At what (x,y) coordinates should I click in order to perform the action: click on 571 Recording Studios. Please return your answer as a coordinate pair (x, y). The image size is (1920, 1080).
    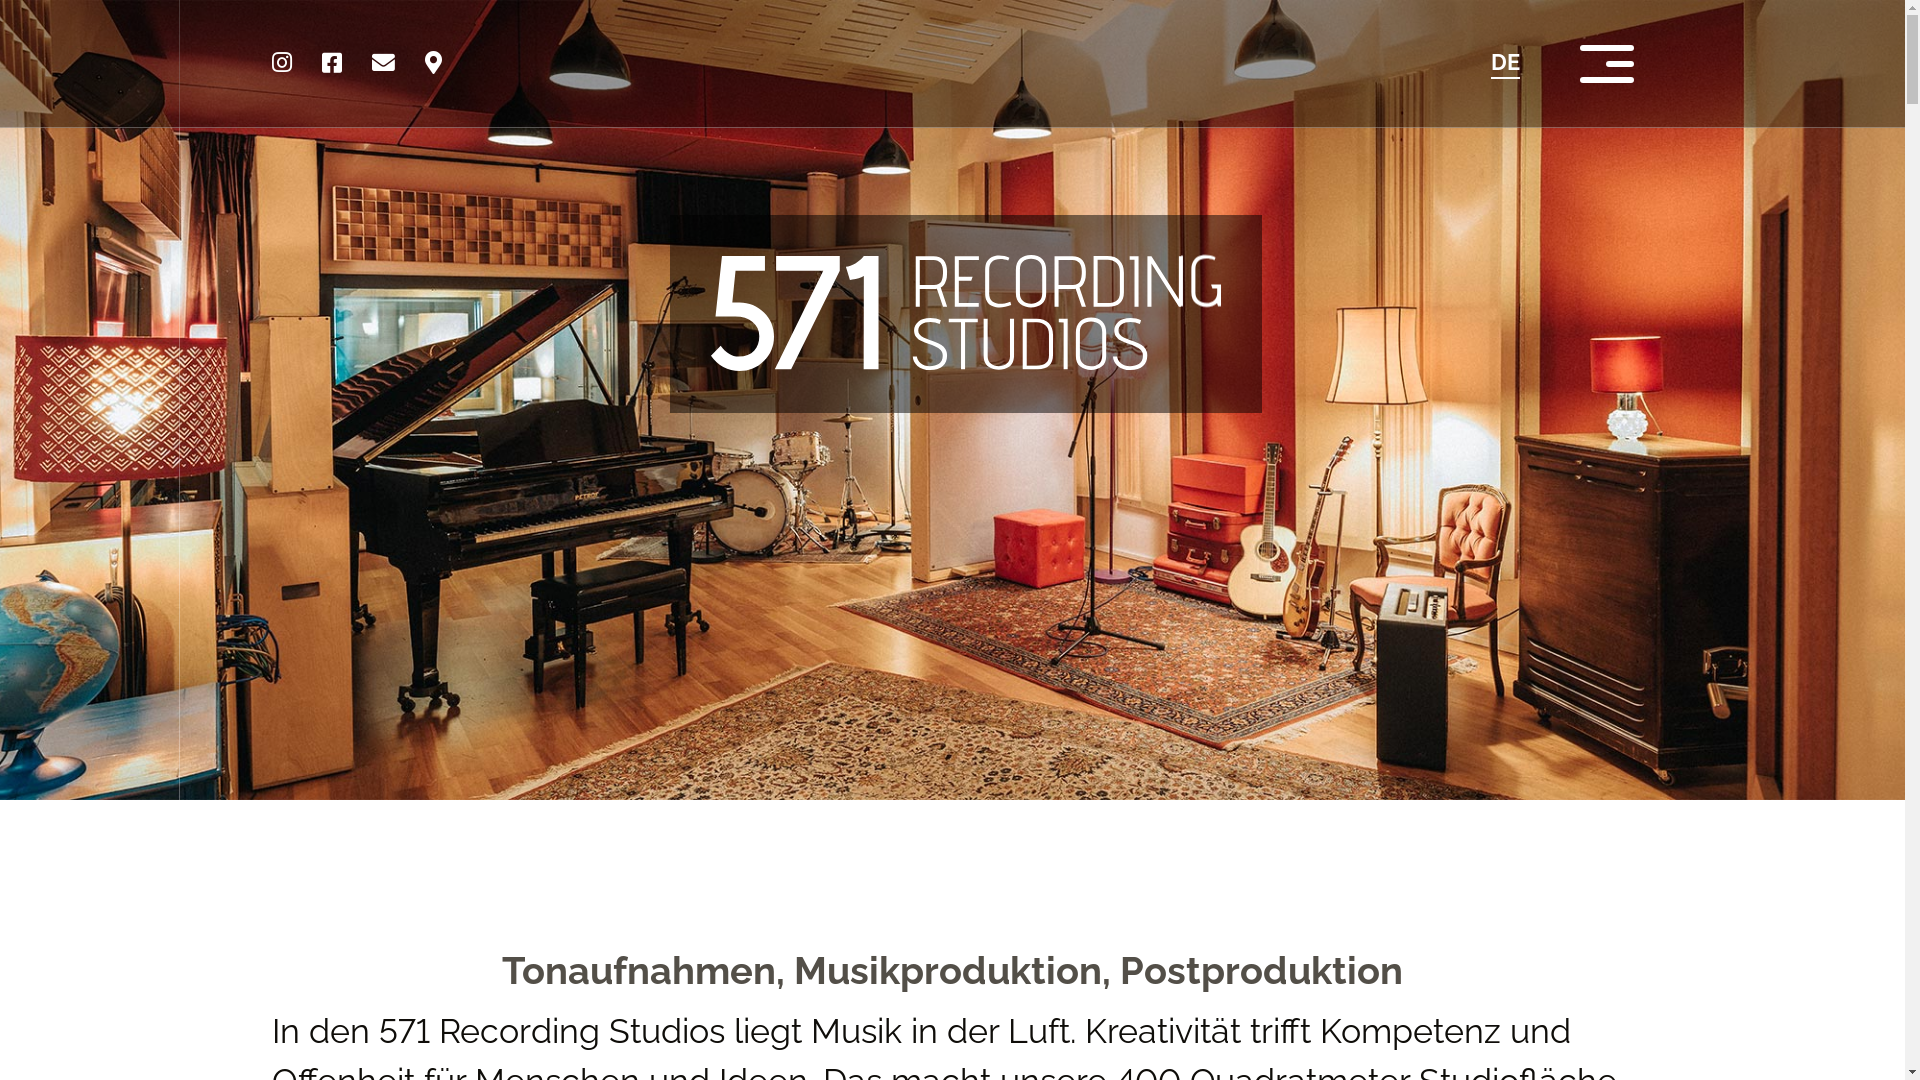
    Looking at the image, I should click on (838, 284).